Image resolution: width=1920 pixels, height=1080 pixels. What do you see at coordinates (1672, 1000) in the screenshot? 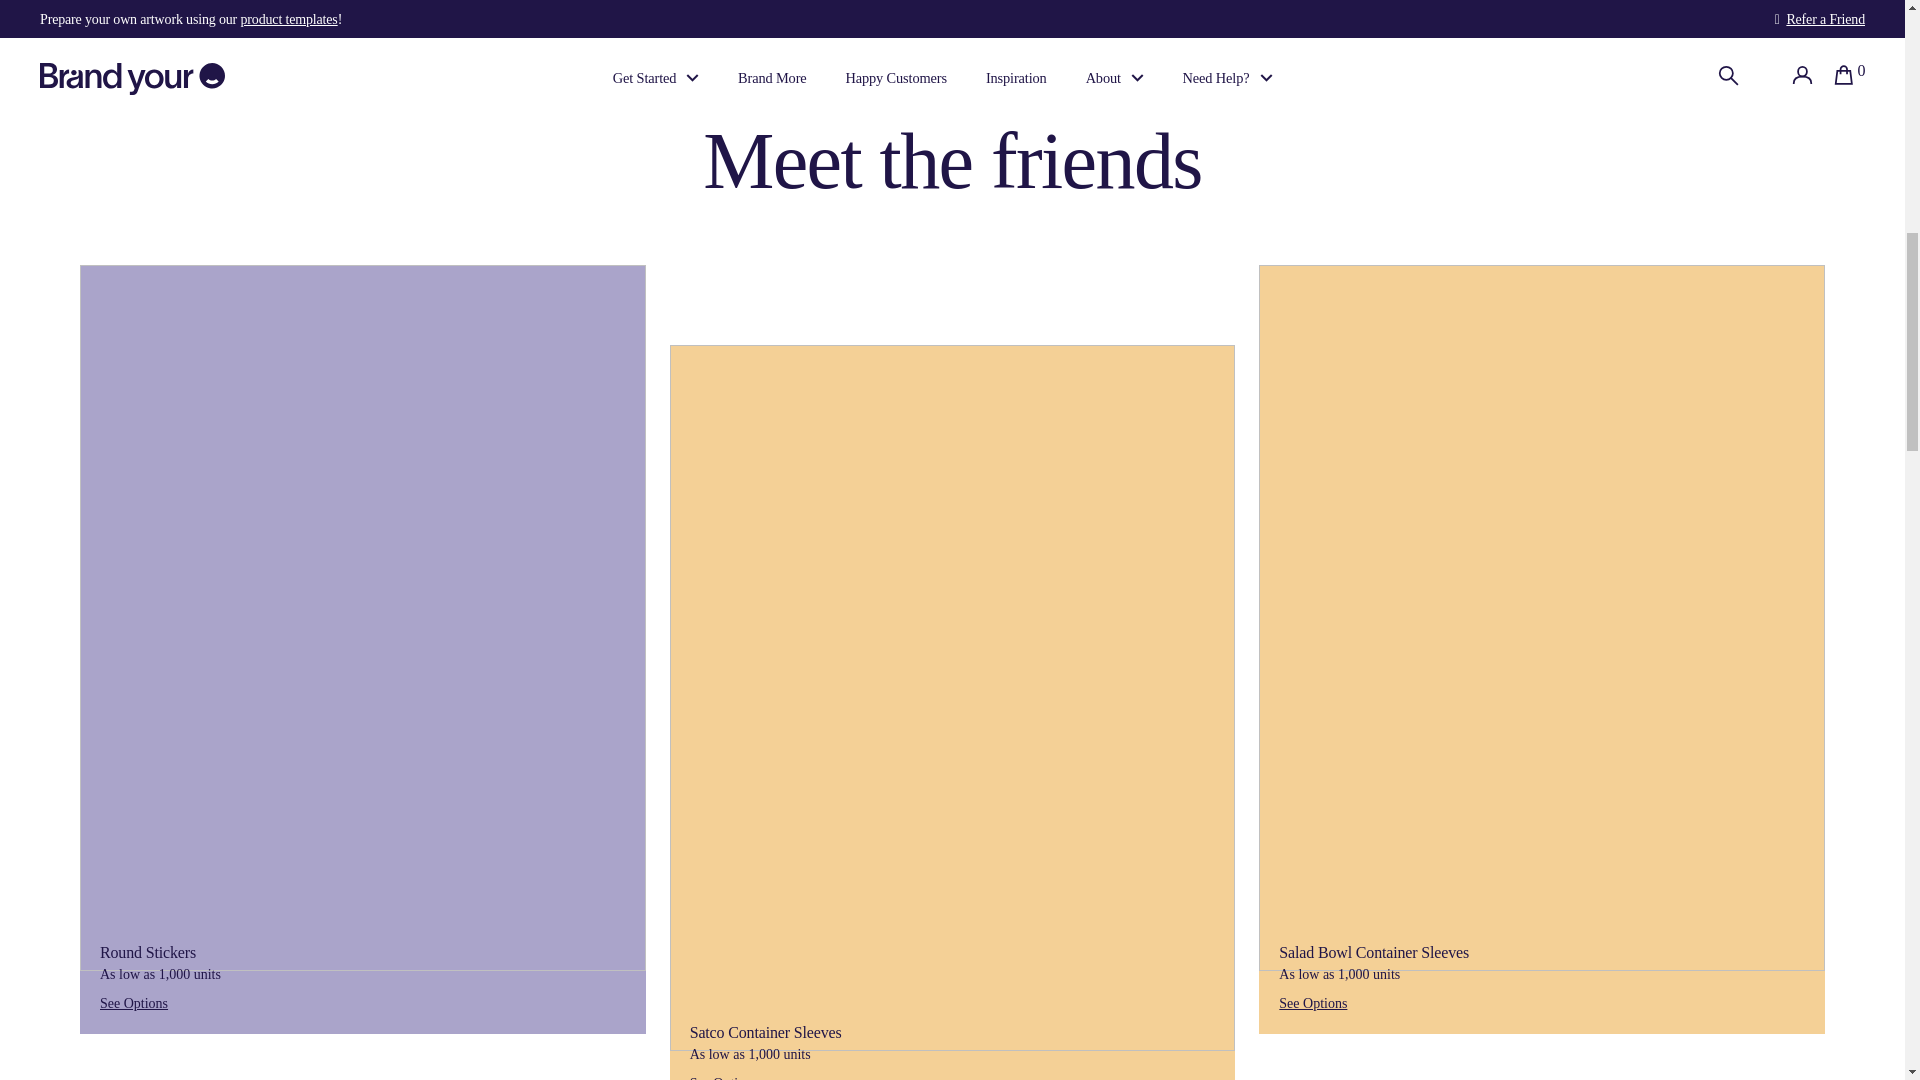
I see `View options for Salad Bowl Container Sleeves` at bounding box center [1672, 1000].